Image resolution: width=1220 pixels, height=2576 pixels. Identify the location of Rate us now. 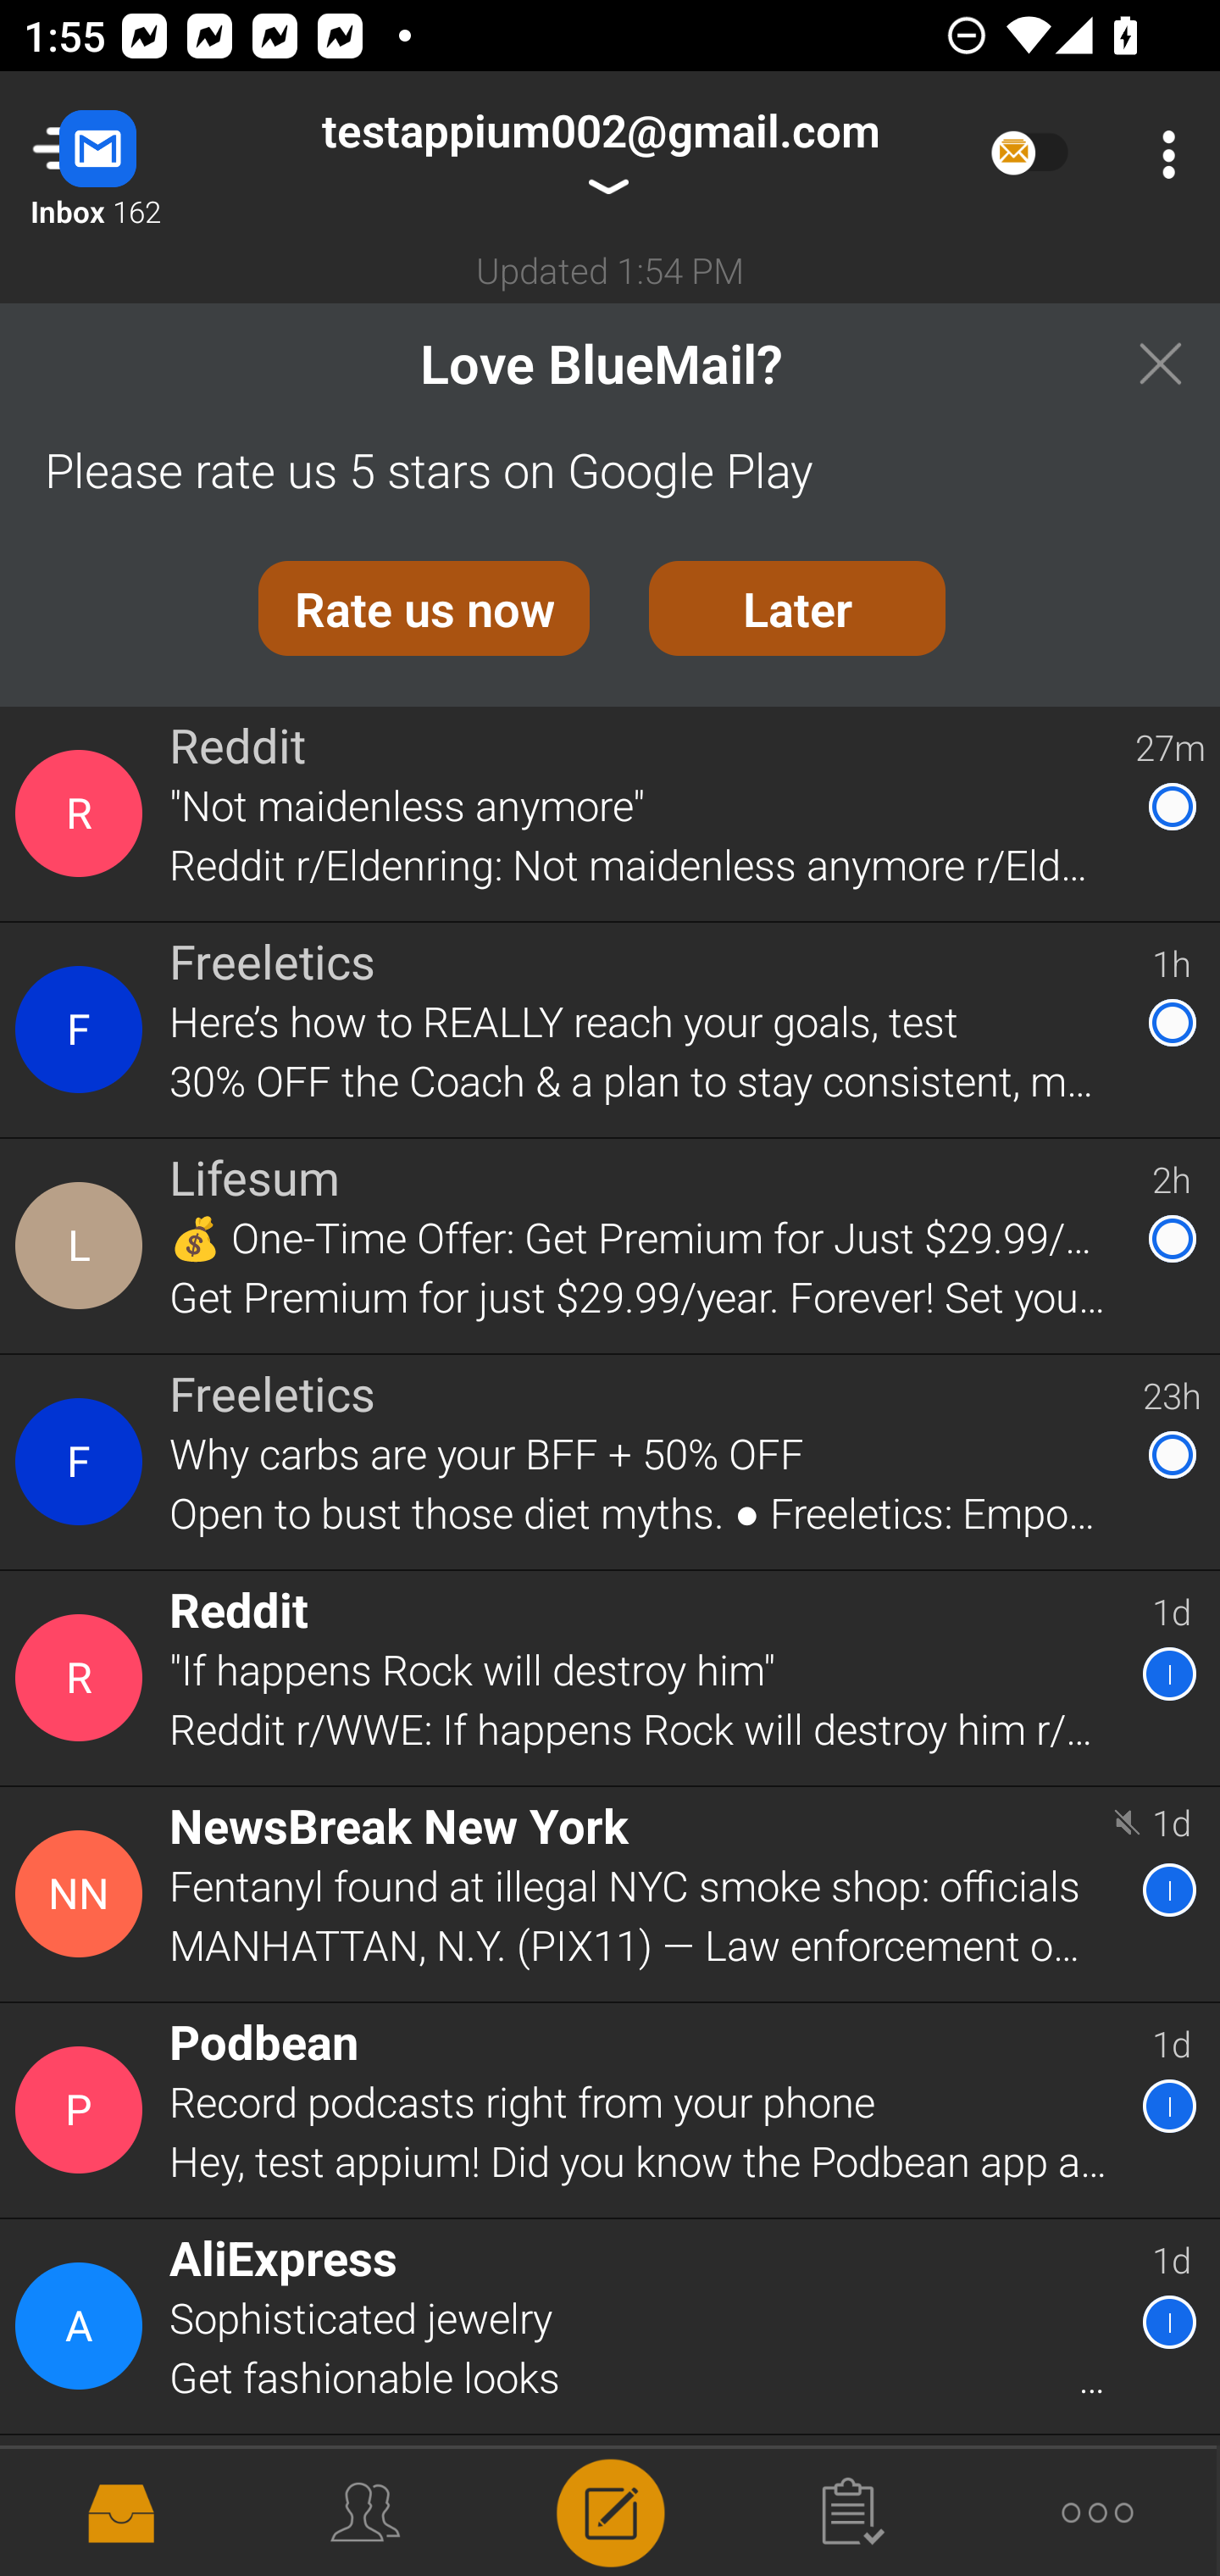
(424, 608).